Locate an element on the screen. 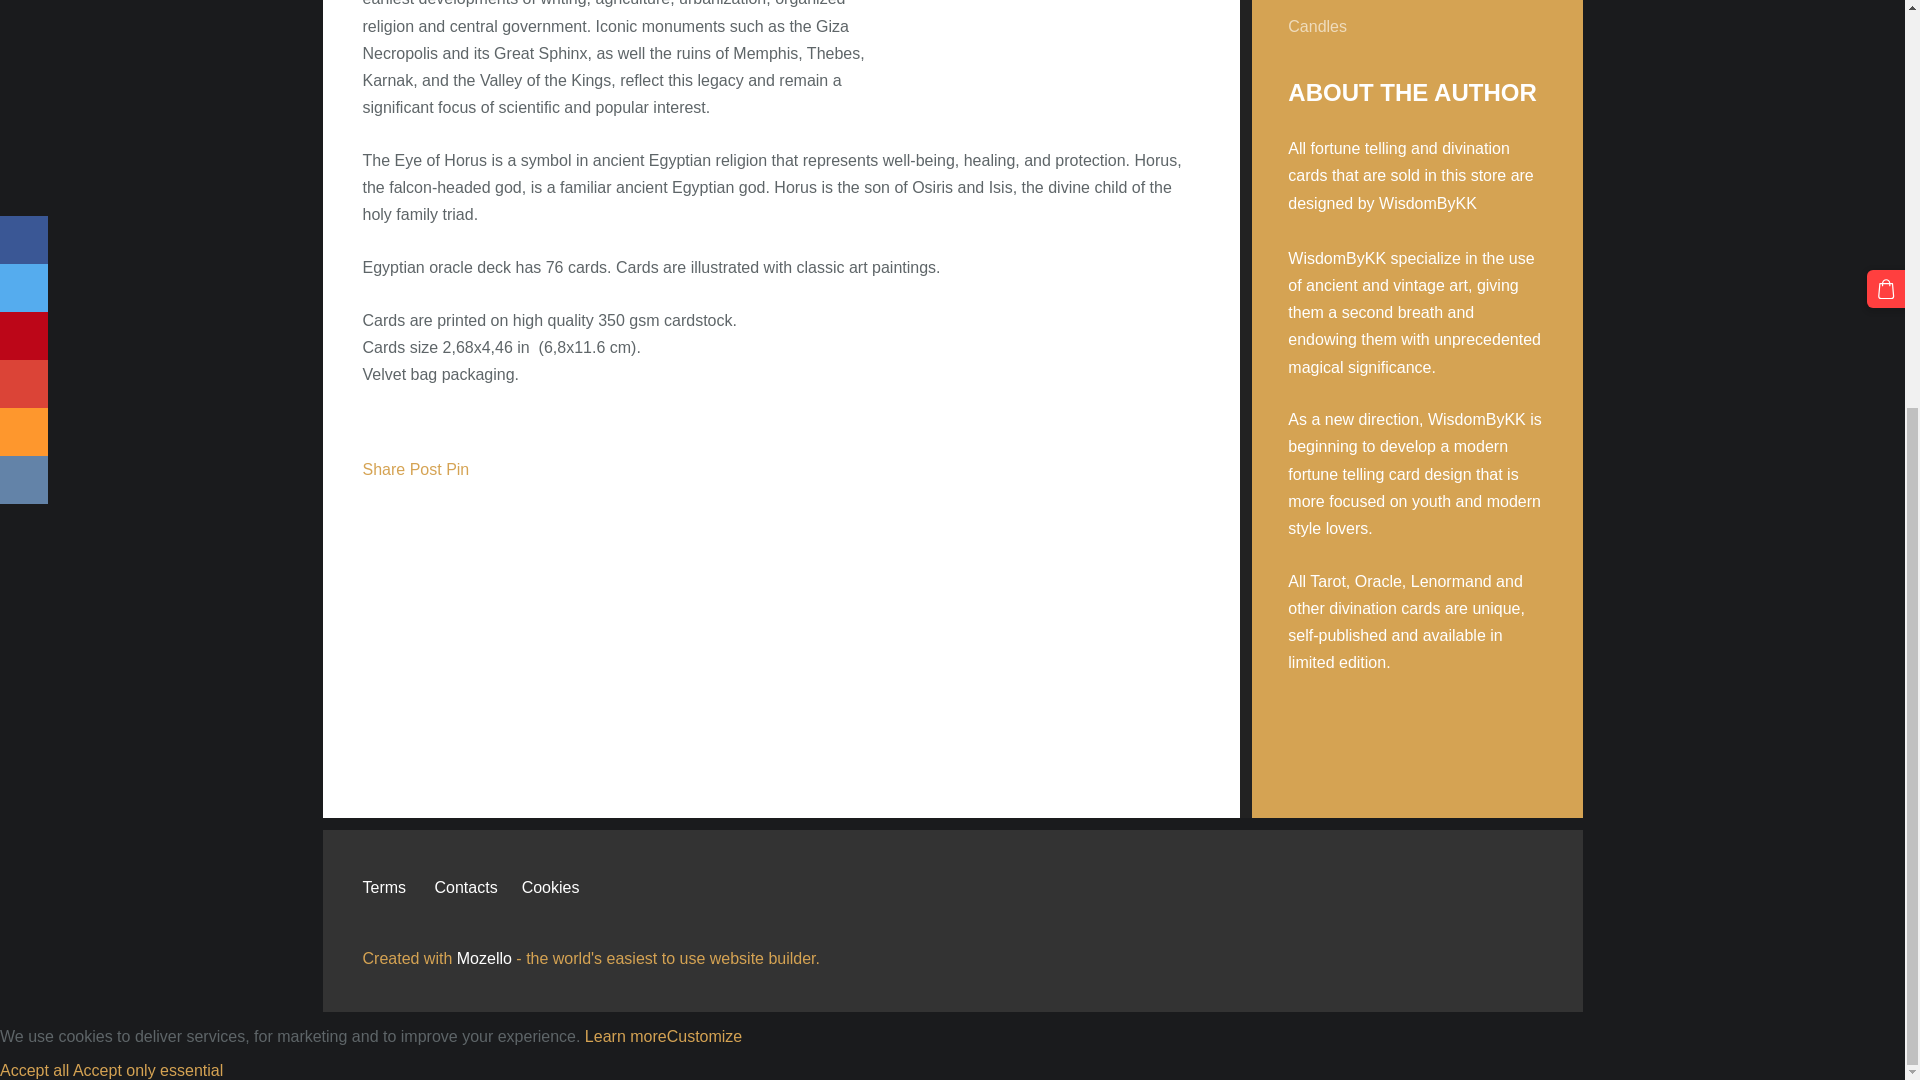 The width and height of the screenshot is (1920, 1080). Egyptian Oracle cards is located at coordinates (969, 26).